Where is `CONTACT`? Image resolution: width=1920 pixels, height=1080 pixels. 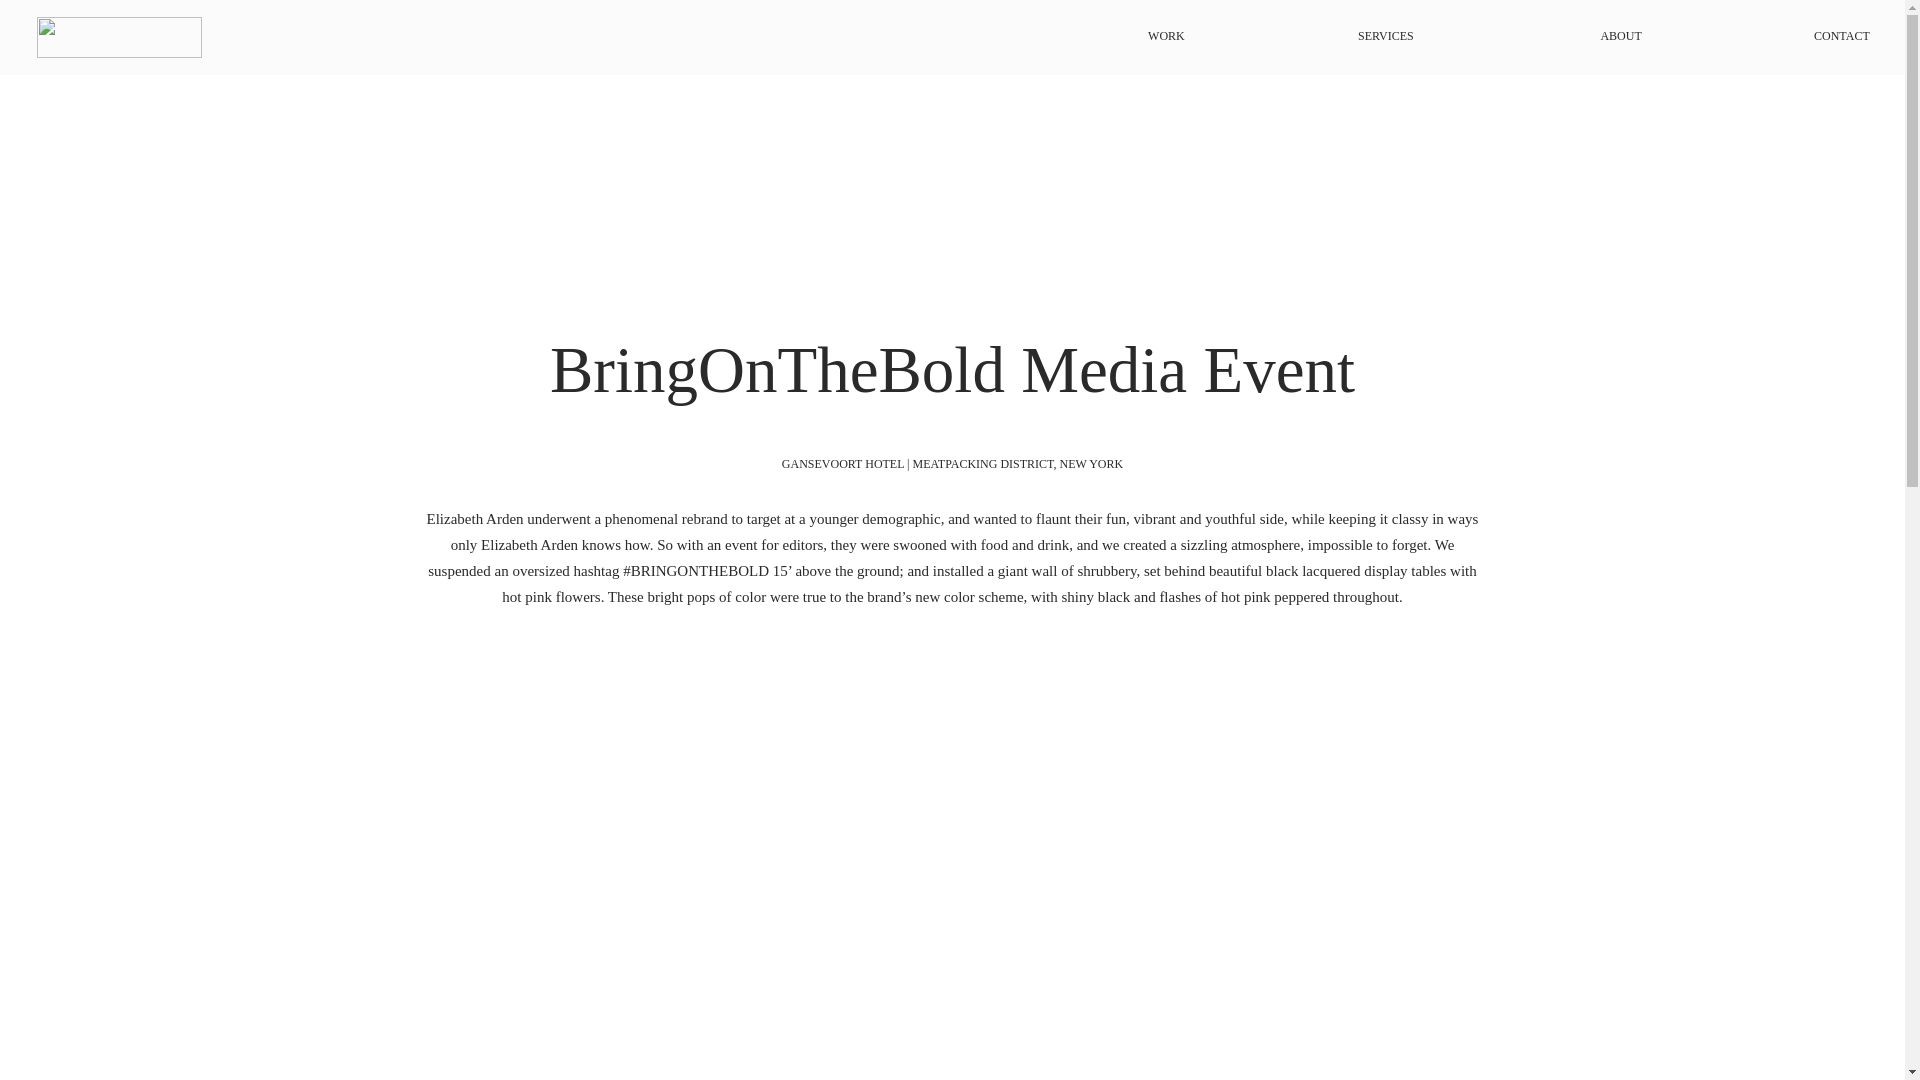
CONTACT is located at coordinates (1770, 36).